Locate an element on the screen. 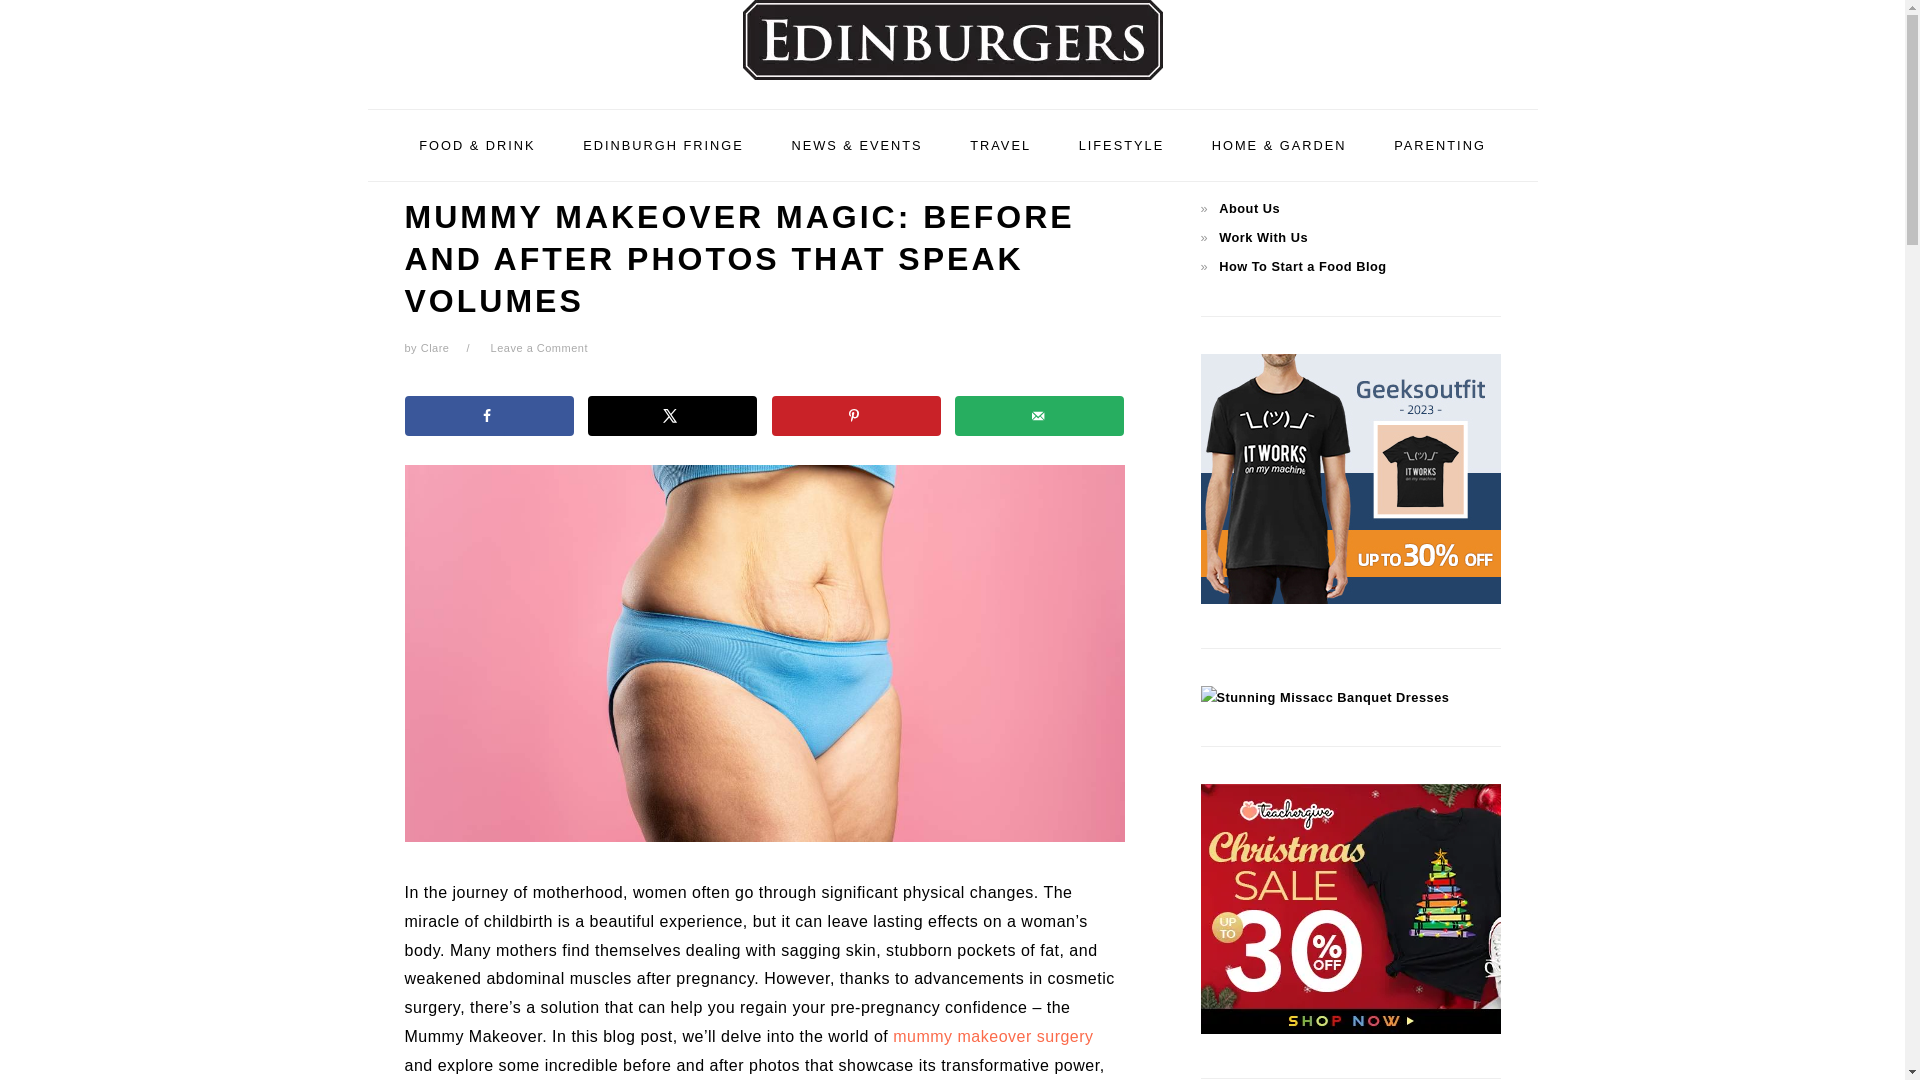  mummy makeover surgery is located at coordinates (992, 1036).